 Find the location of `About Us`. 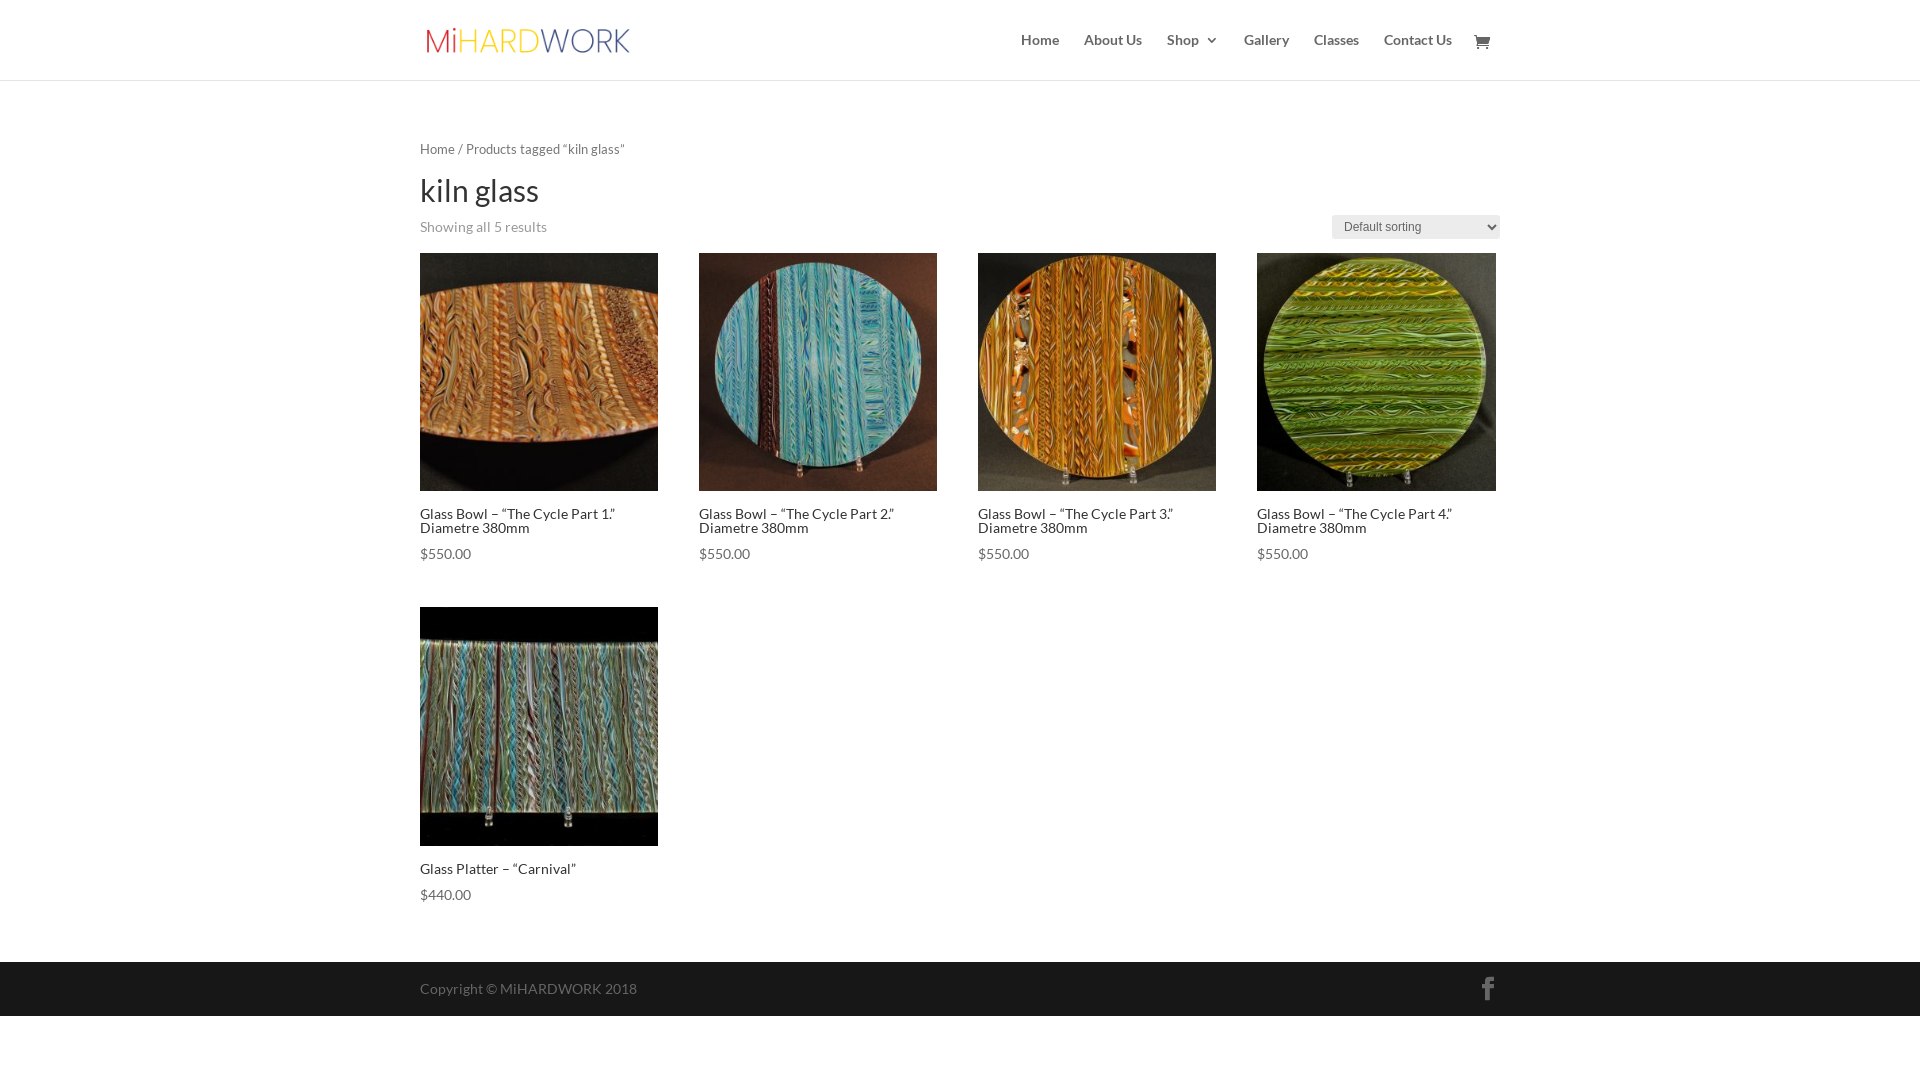

About Us is located at coordinates (1113, 56).